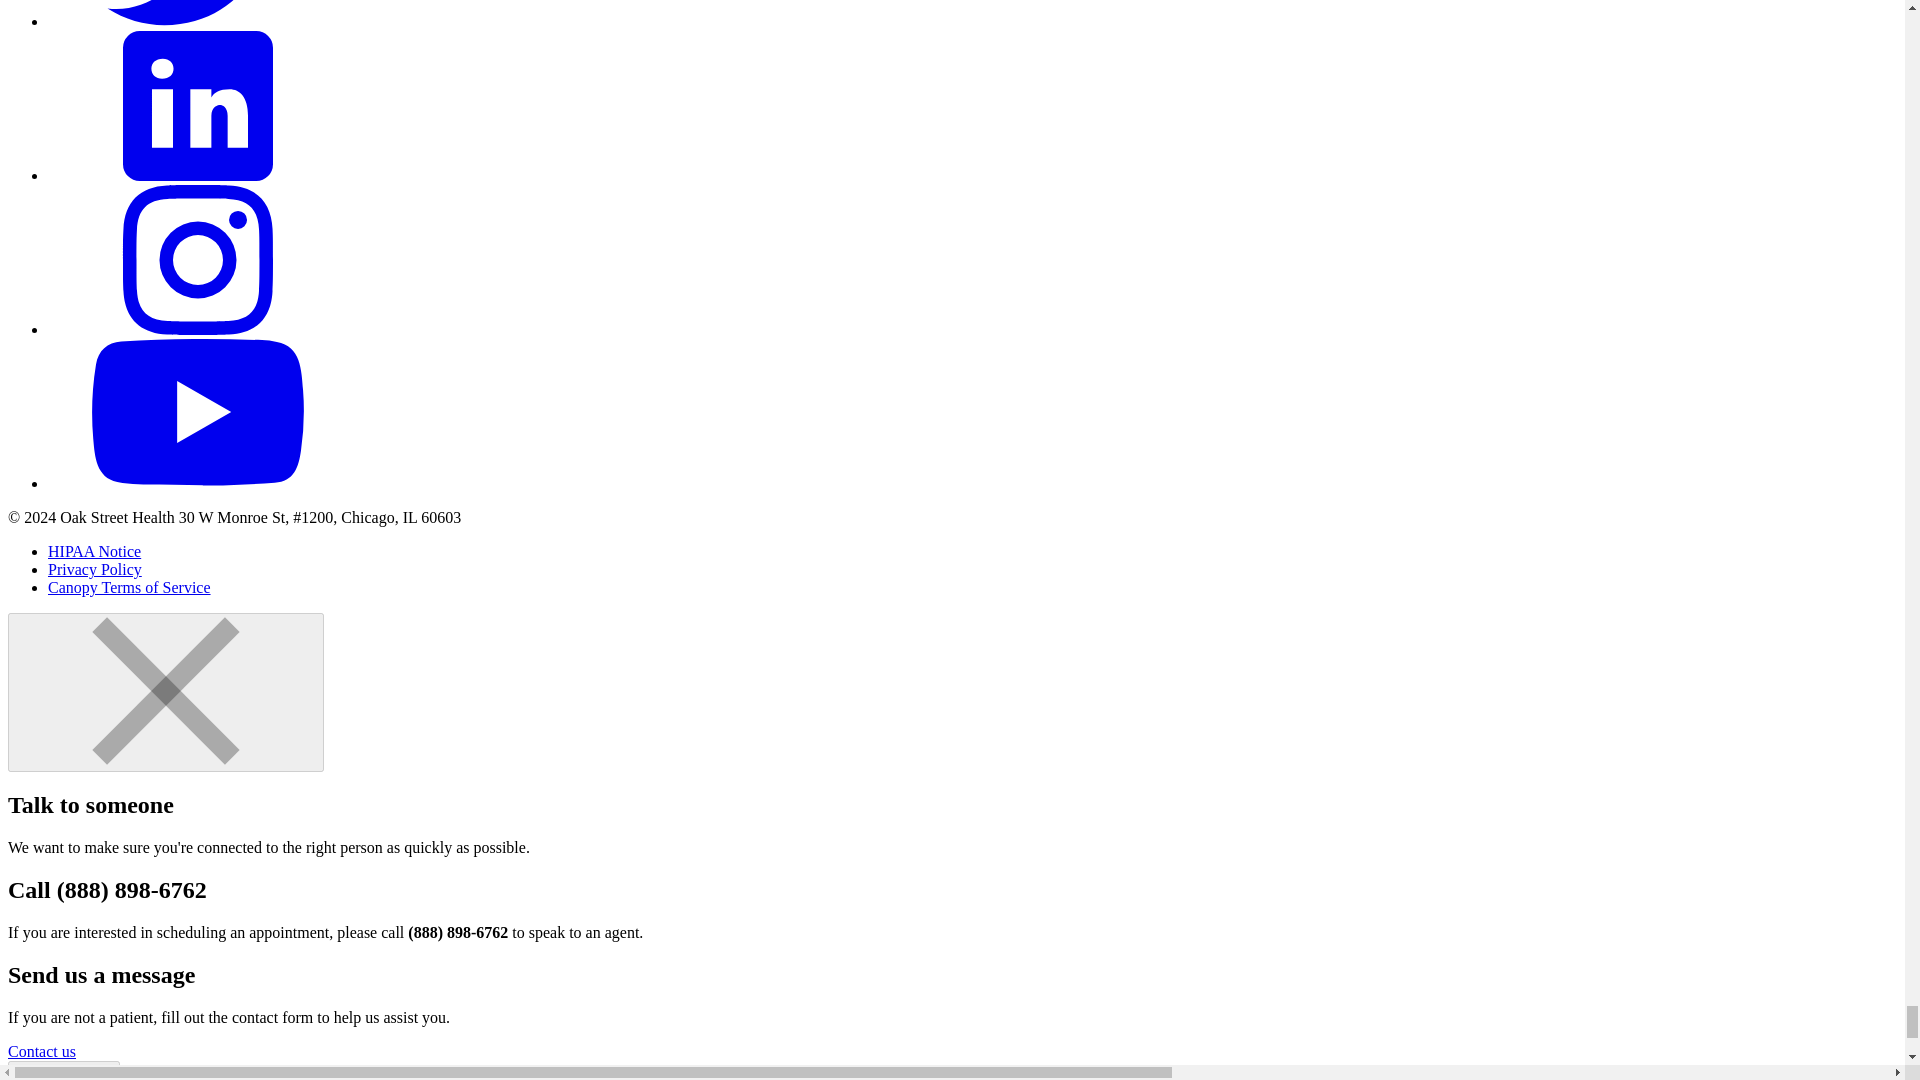 Image resolution: width=1920 pixels, height=1080 pixels. I want to click on Instagram, so click(198, 329).